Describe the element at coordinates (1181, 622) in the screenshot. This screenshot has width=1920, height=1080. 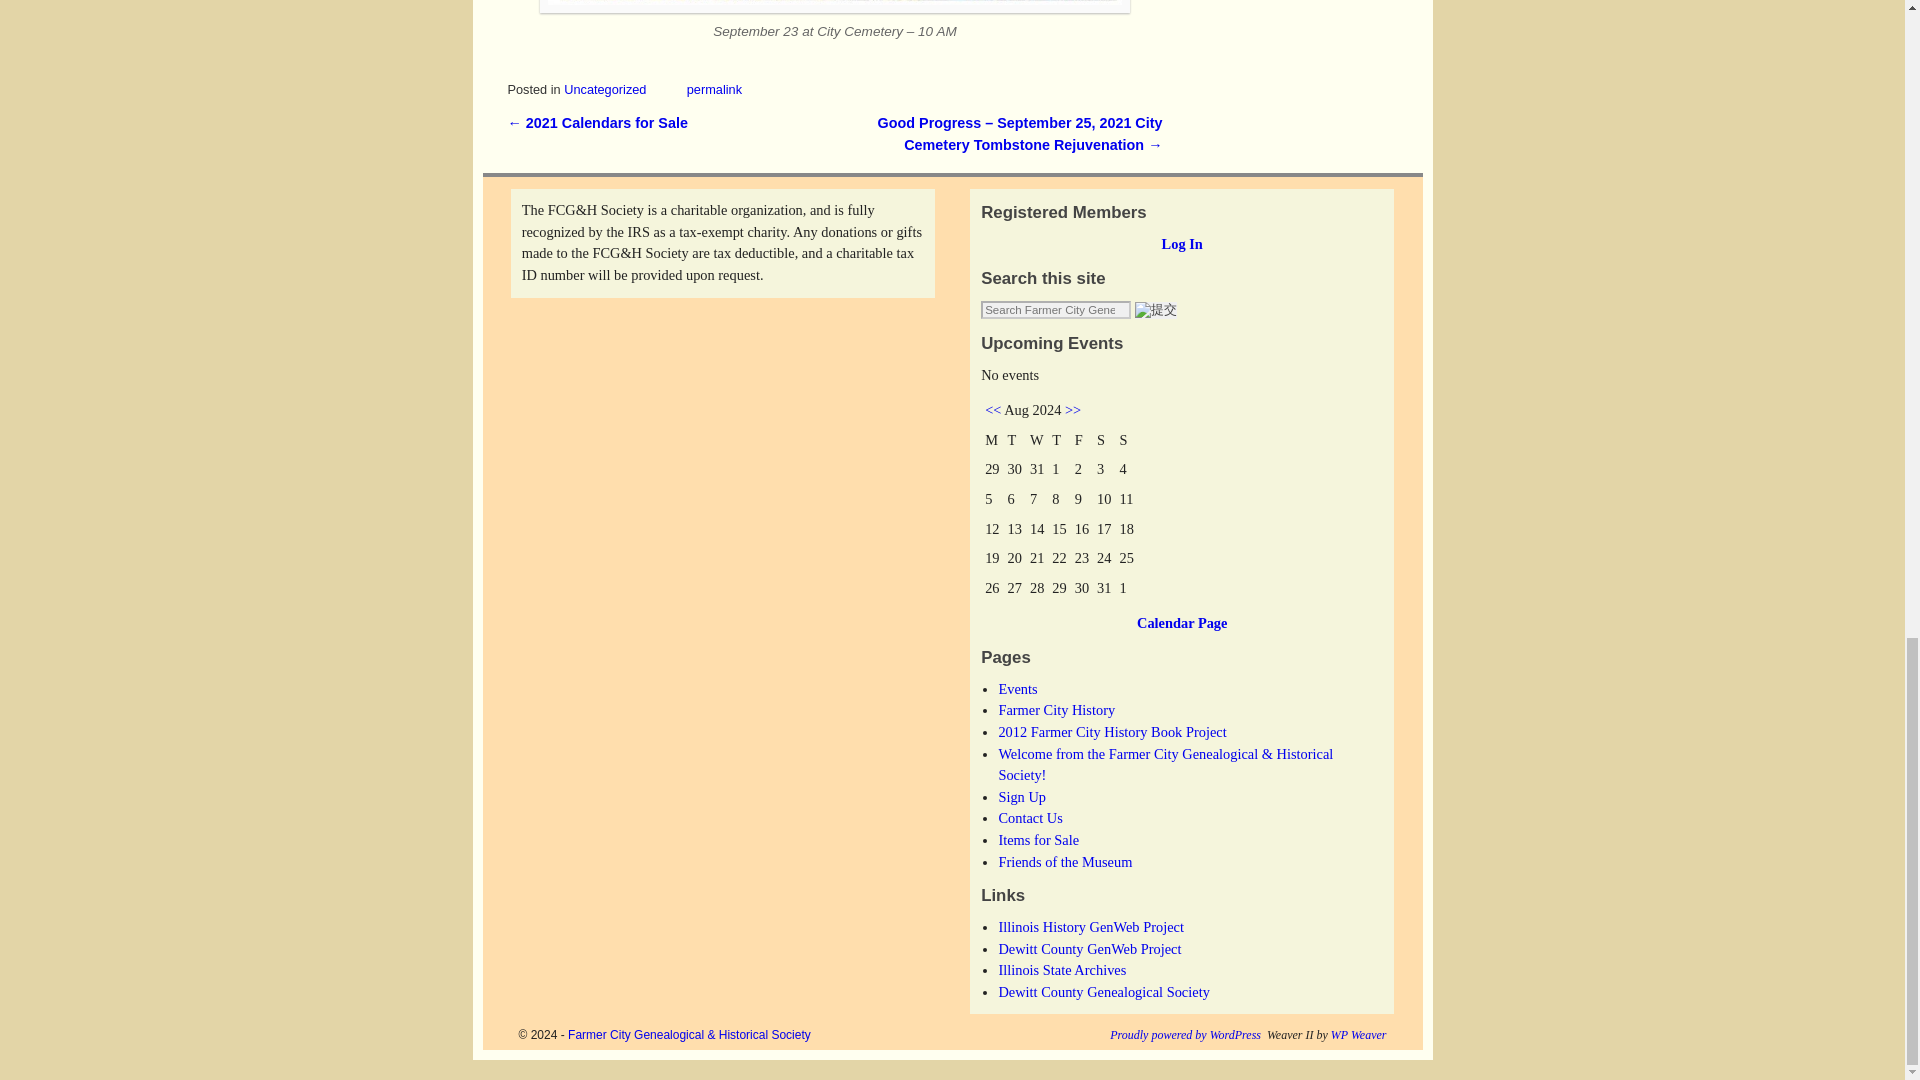
I see `Calendar Page` at that location.